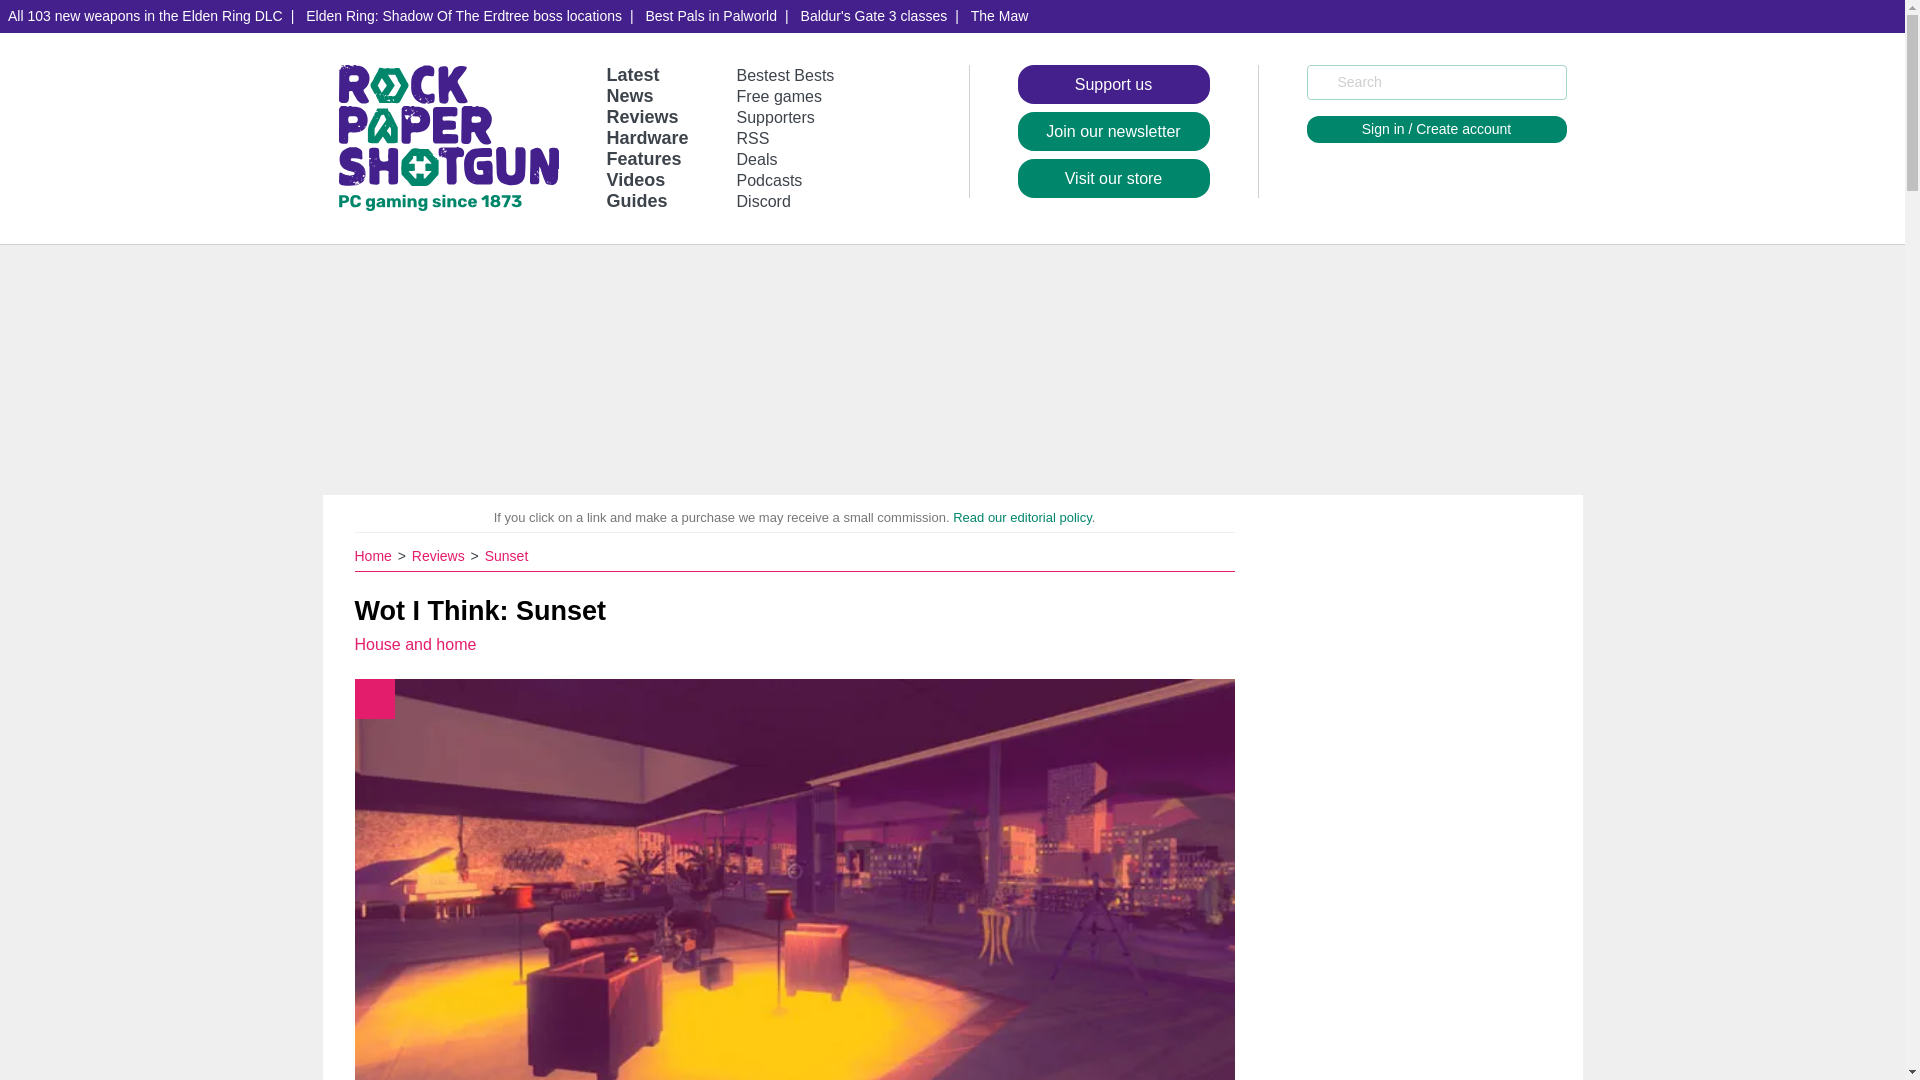  I want to click on Discord, so click(764, 201).